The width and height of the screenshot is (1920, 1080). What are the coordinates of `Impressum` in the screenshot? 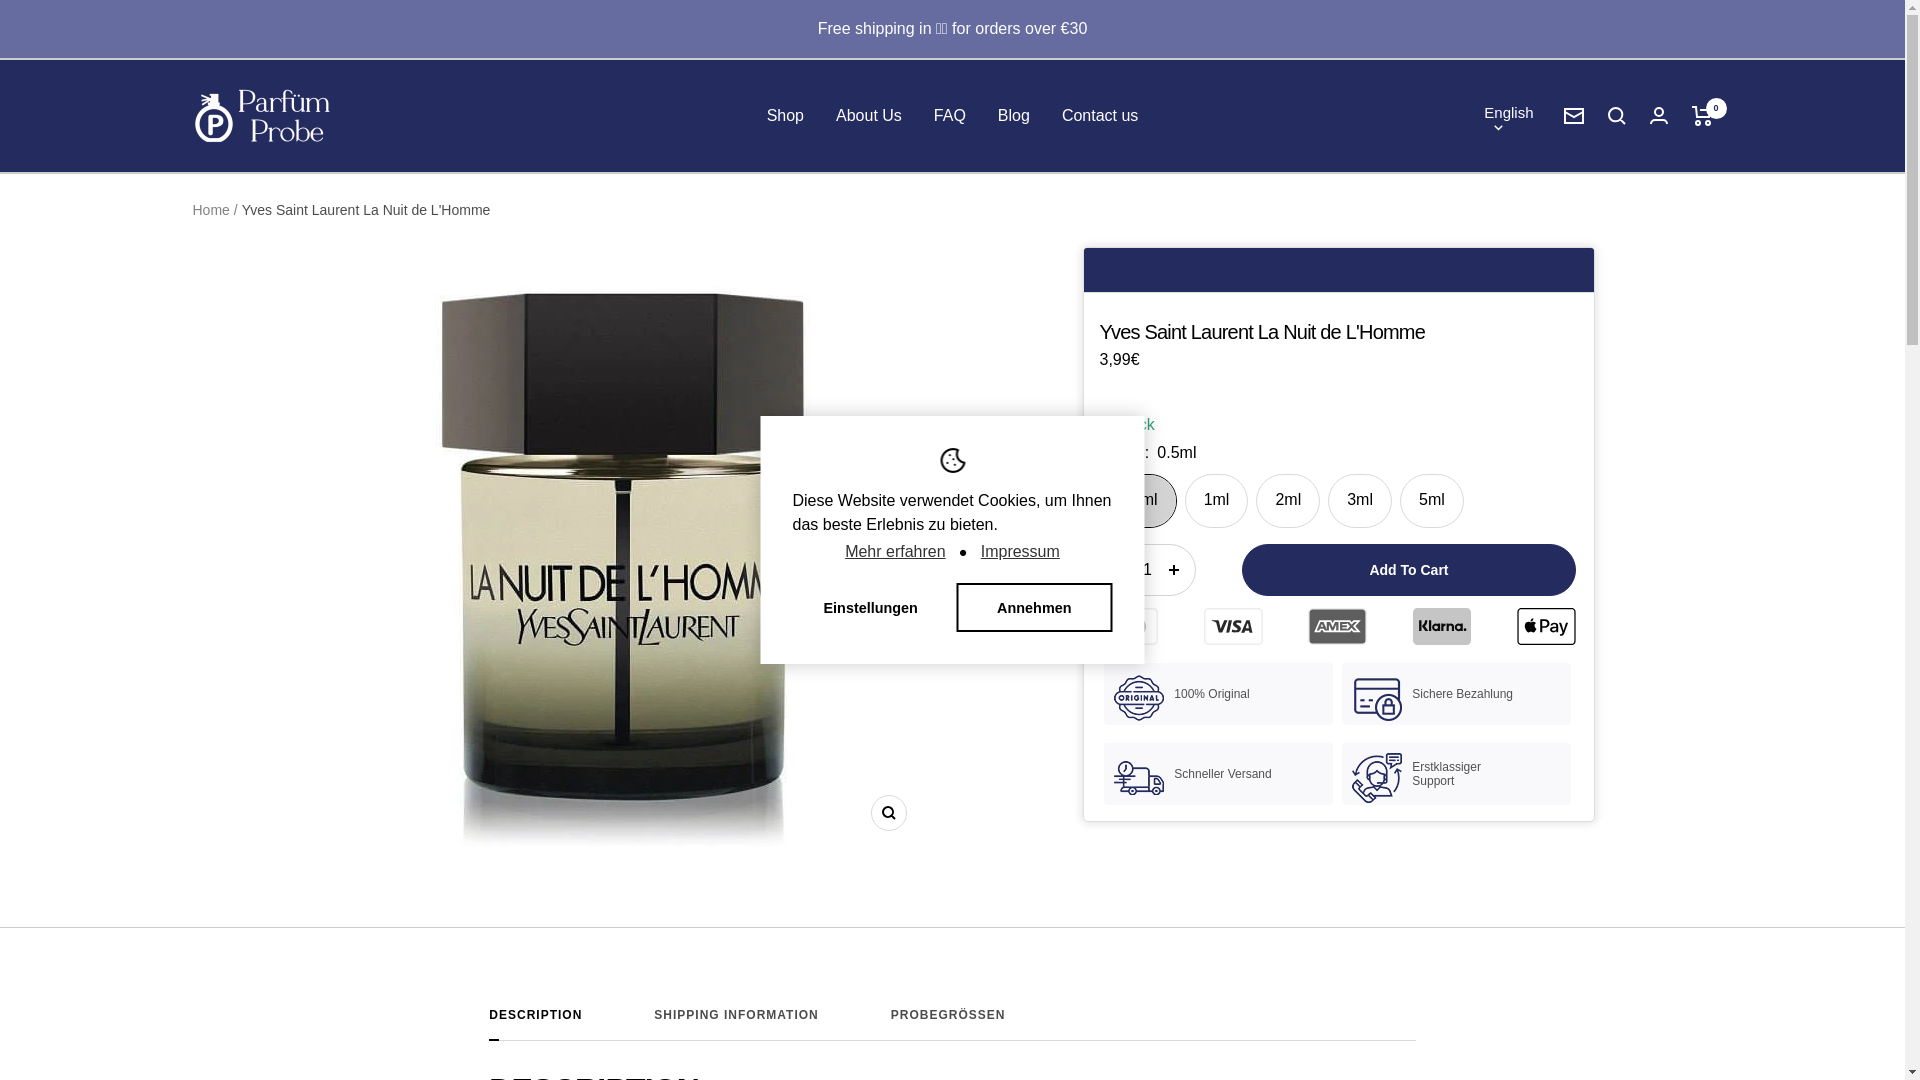 It's located at (1020, 552).